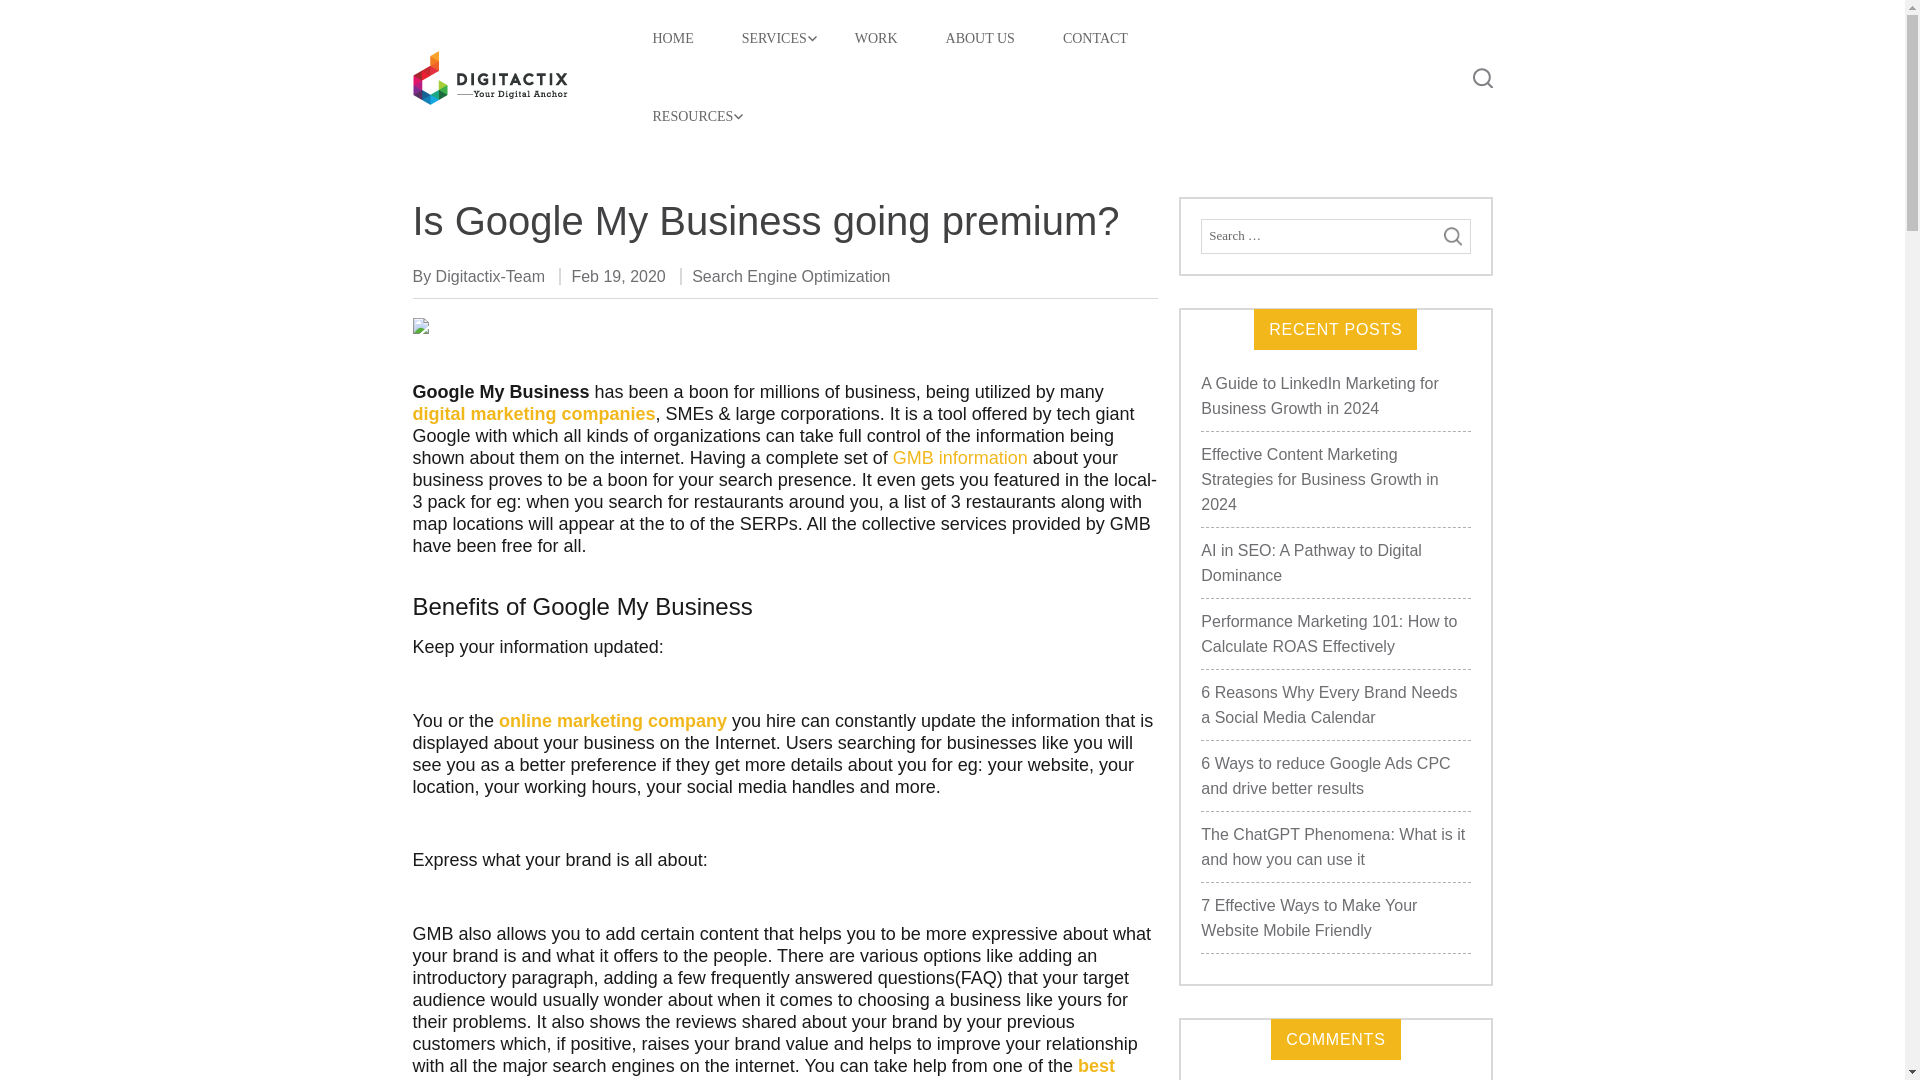 The width and height of the screenshot is (1920, 1080). I want to click on HOME, so click(672, 38).